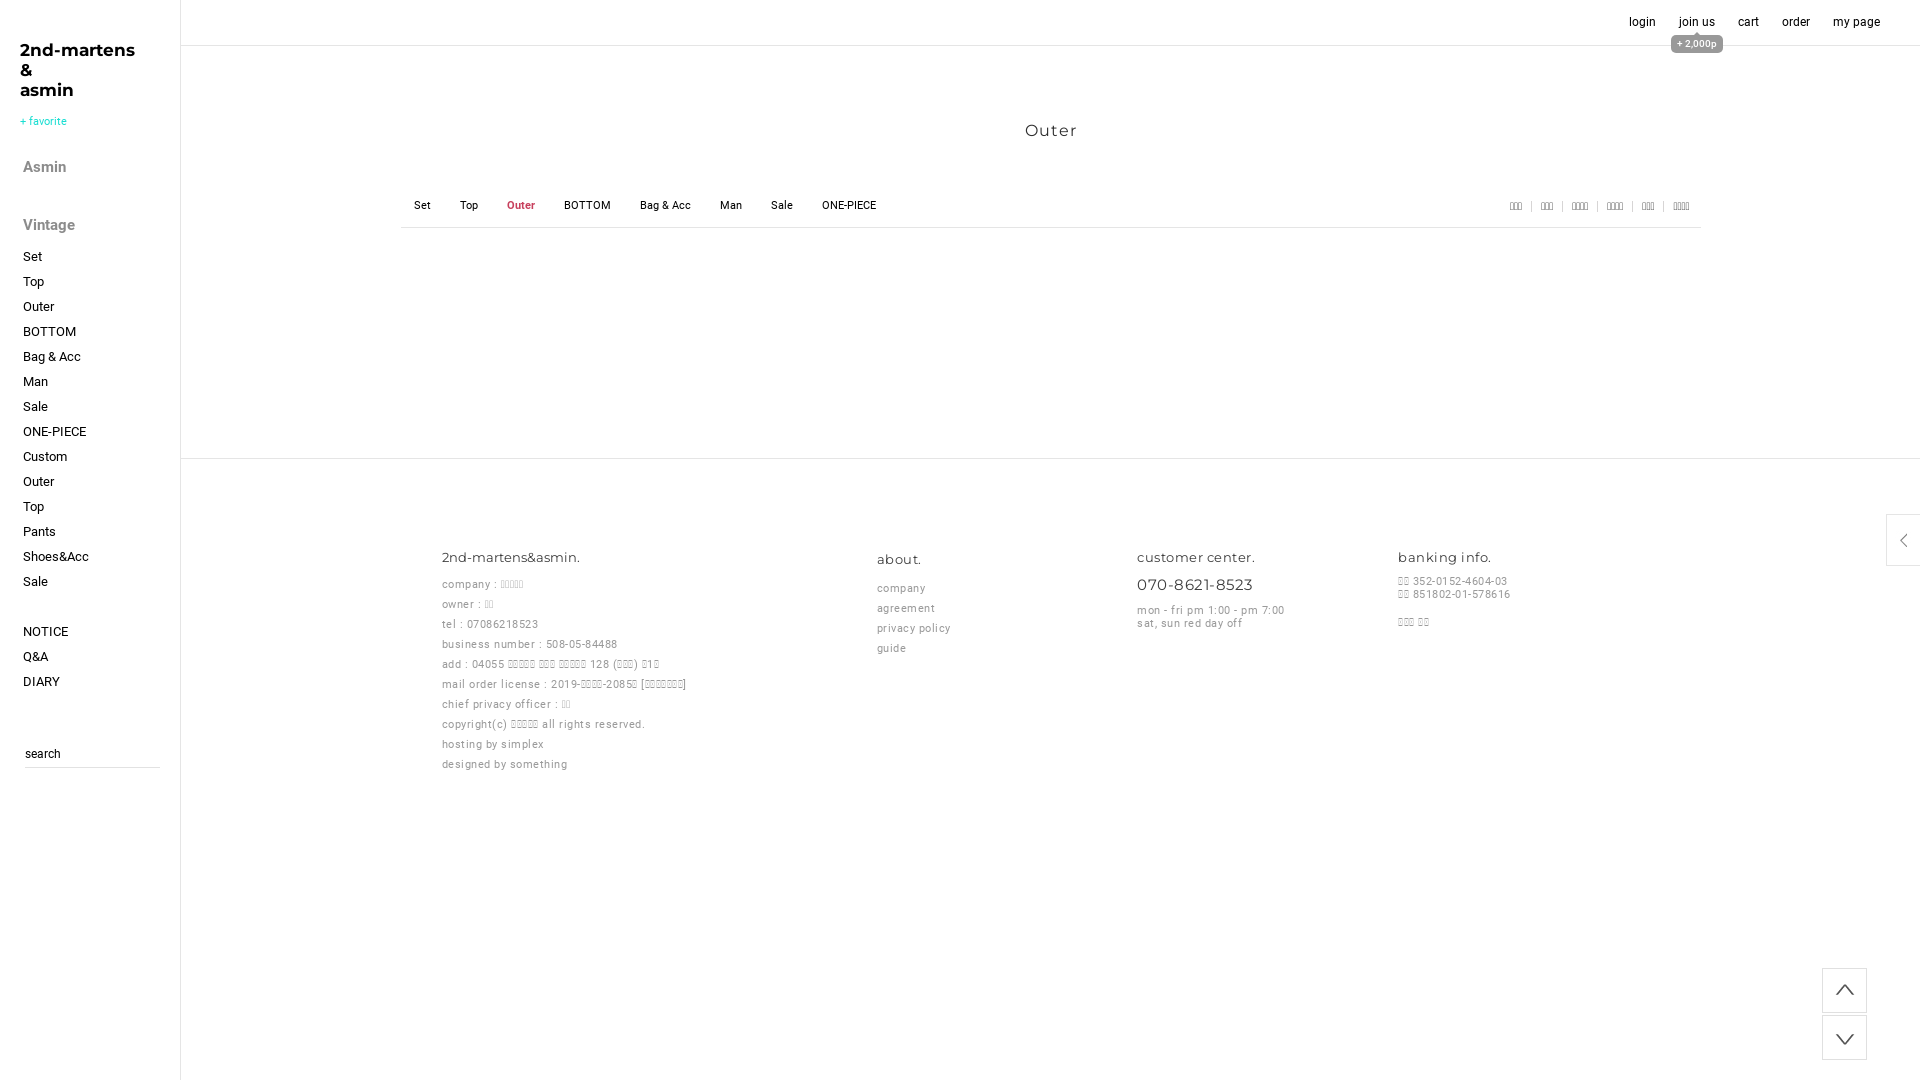  Describe the element at coordinates (422, 206) in the screenshot. I see `Set` at that location.